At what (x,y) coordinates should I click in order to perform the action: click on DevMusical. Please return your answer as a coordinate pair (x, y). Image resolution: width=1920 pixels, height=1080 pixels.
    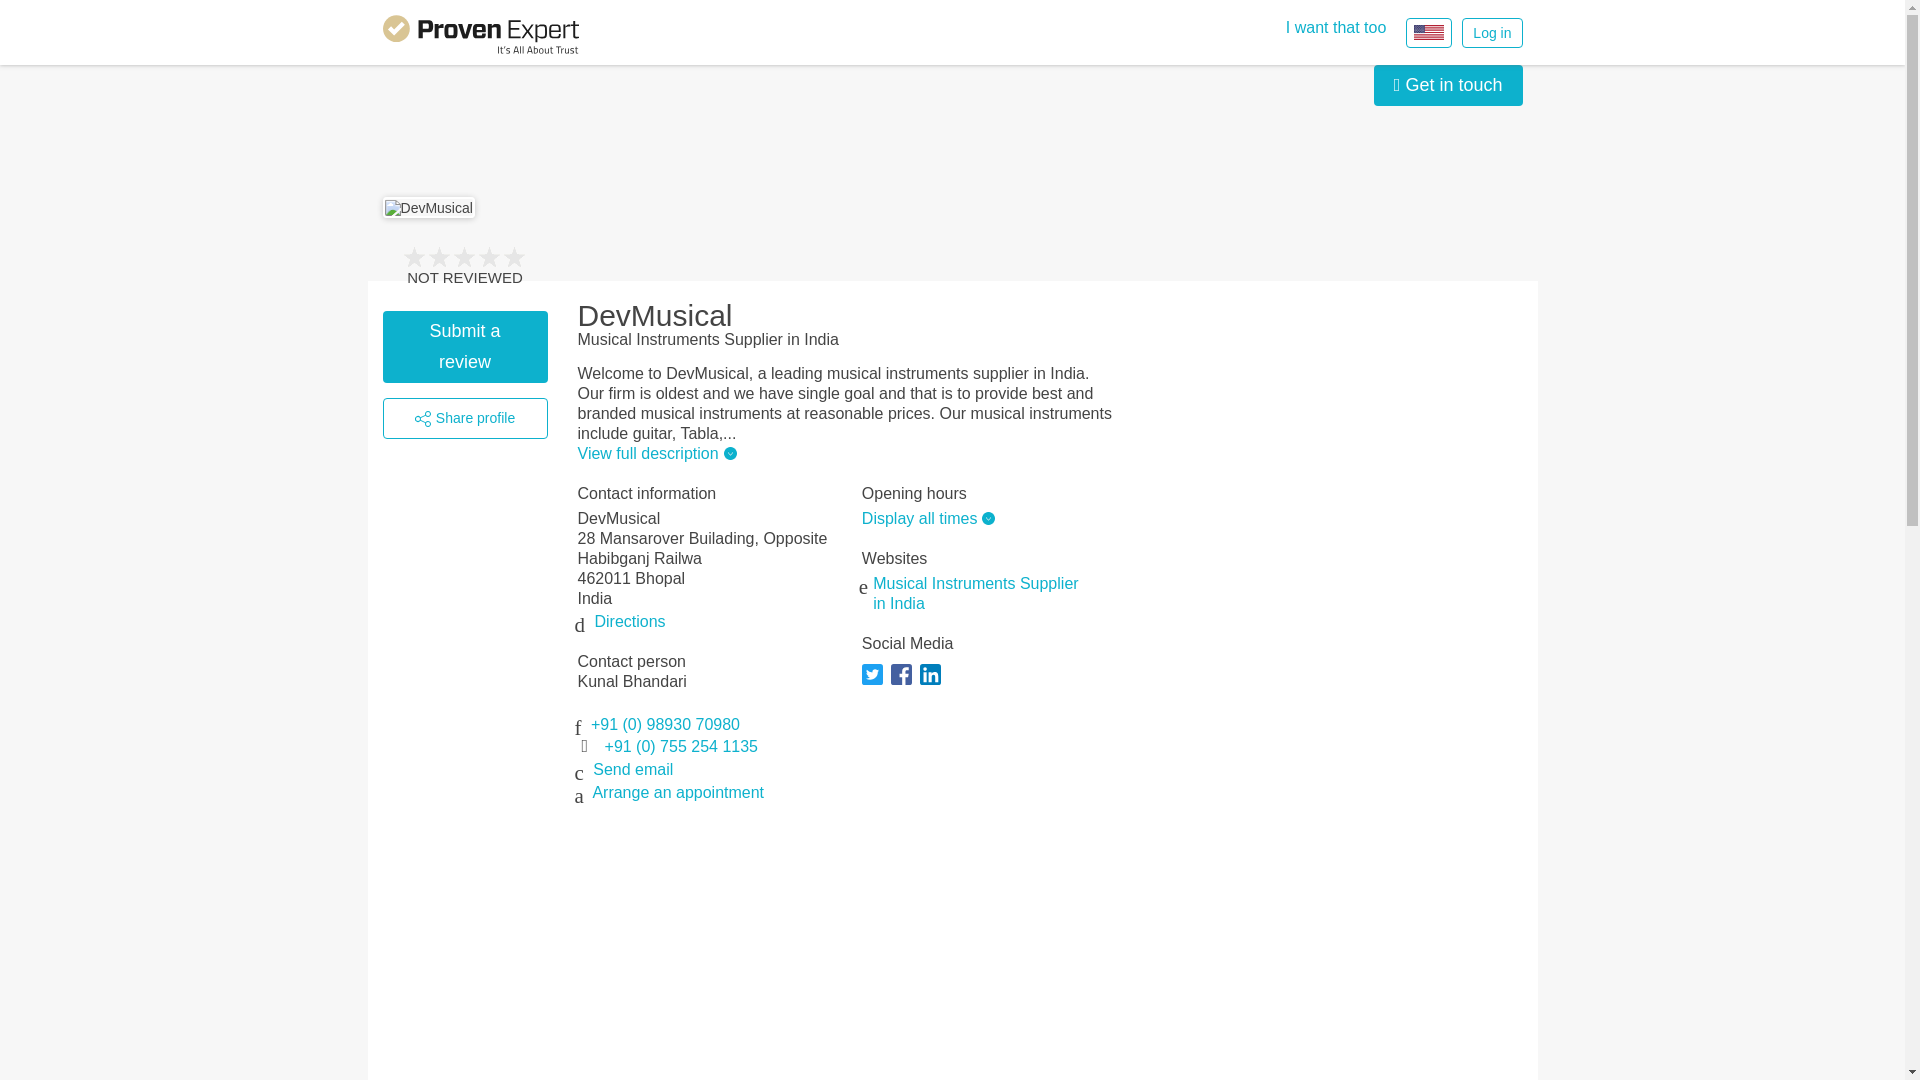
    Looking at the image, I should click on (428, 208).